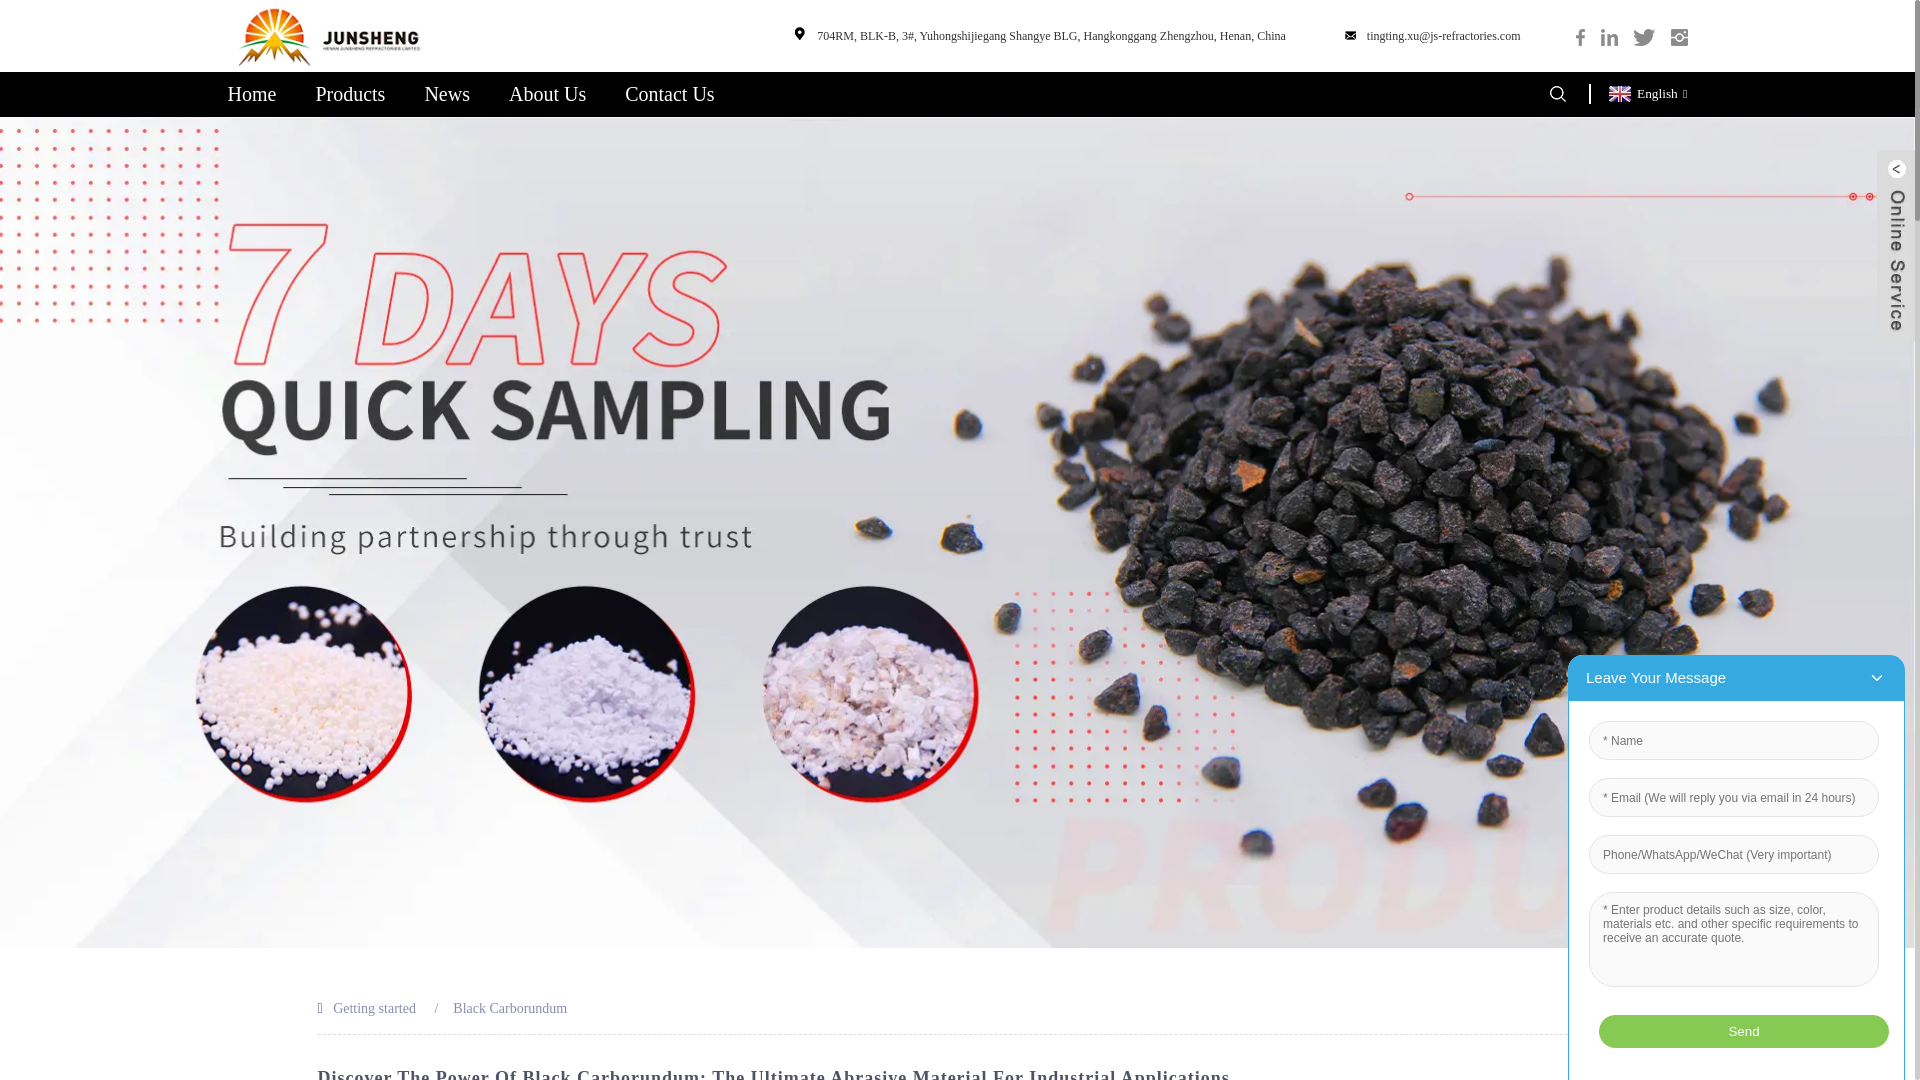 Image resolution: width=1920 pixels, height=1080 pixels. Describe the element at coordinates (374, 1008) in the screenshot. I see `Getting started` at that location.